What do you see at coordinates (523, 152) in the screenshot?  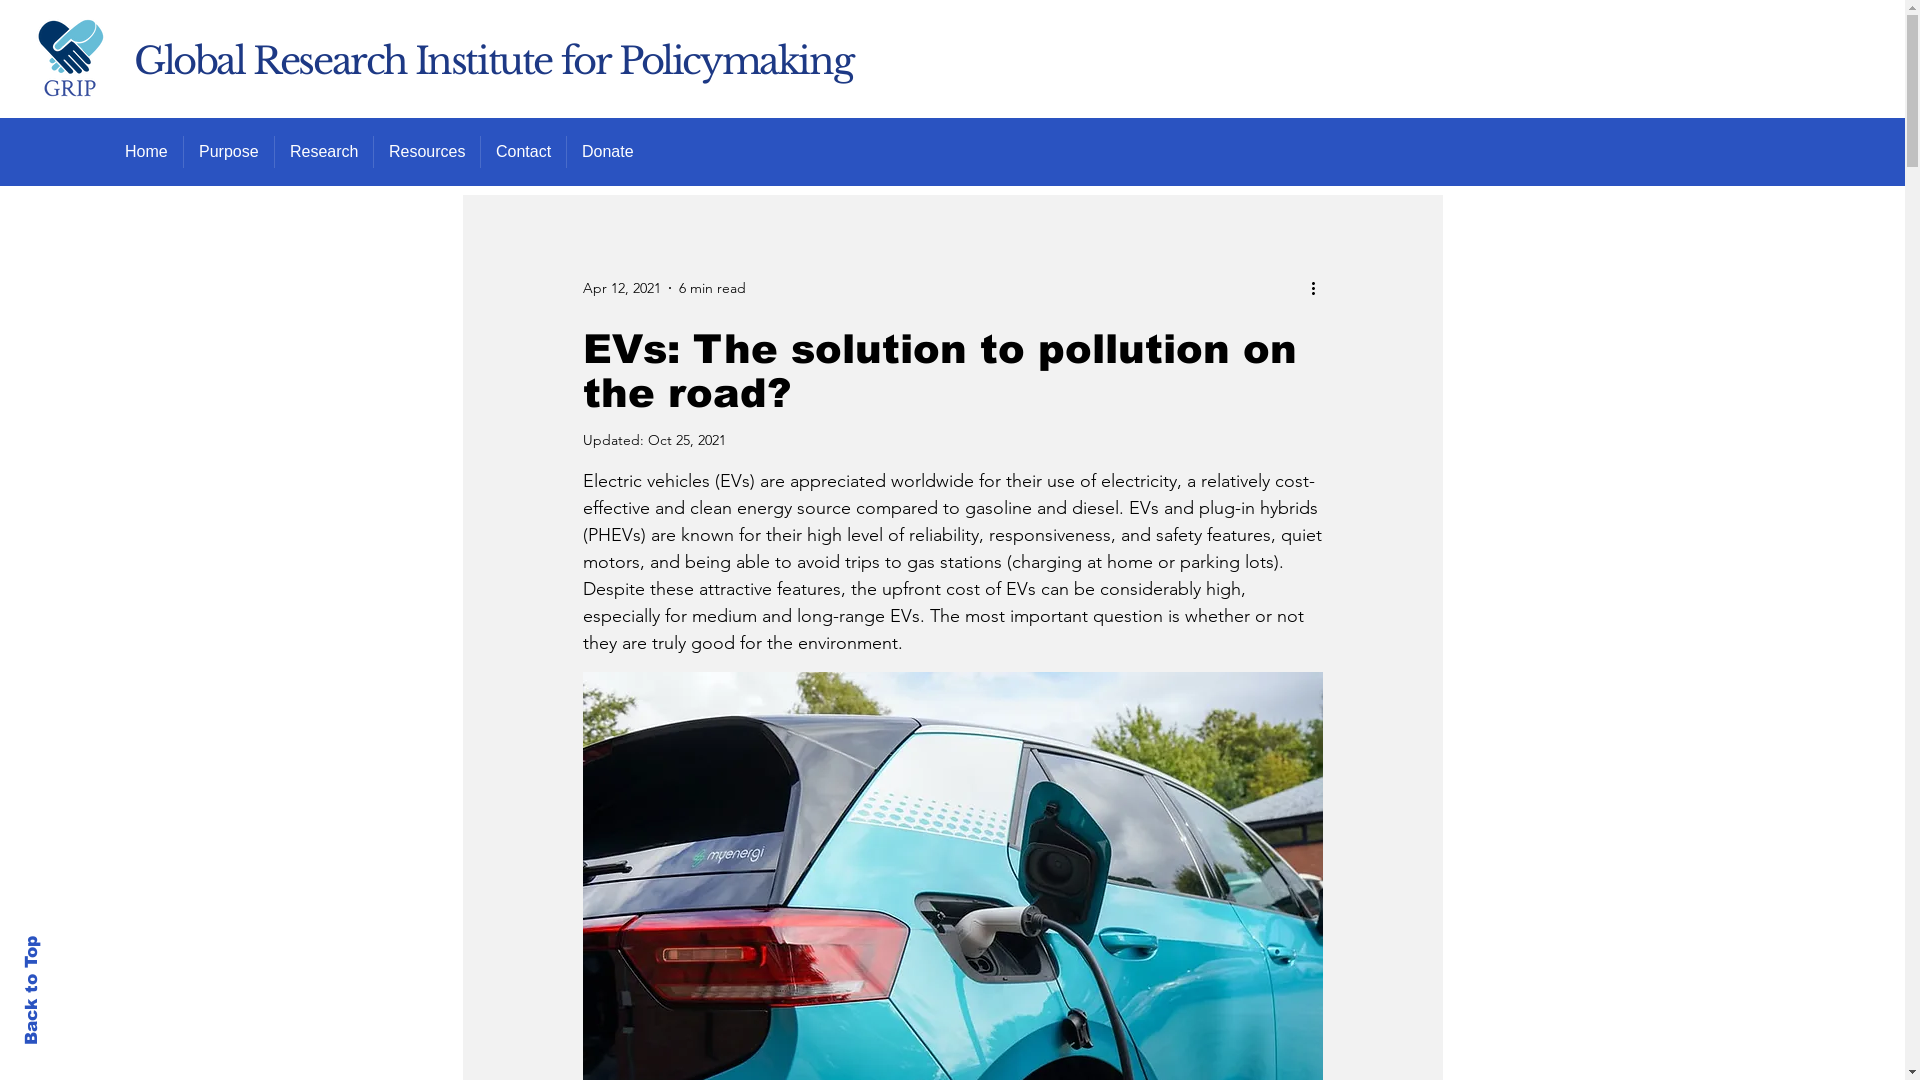 I see `Contact` at bounding box center [523, 152].